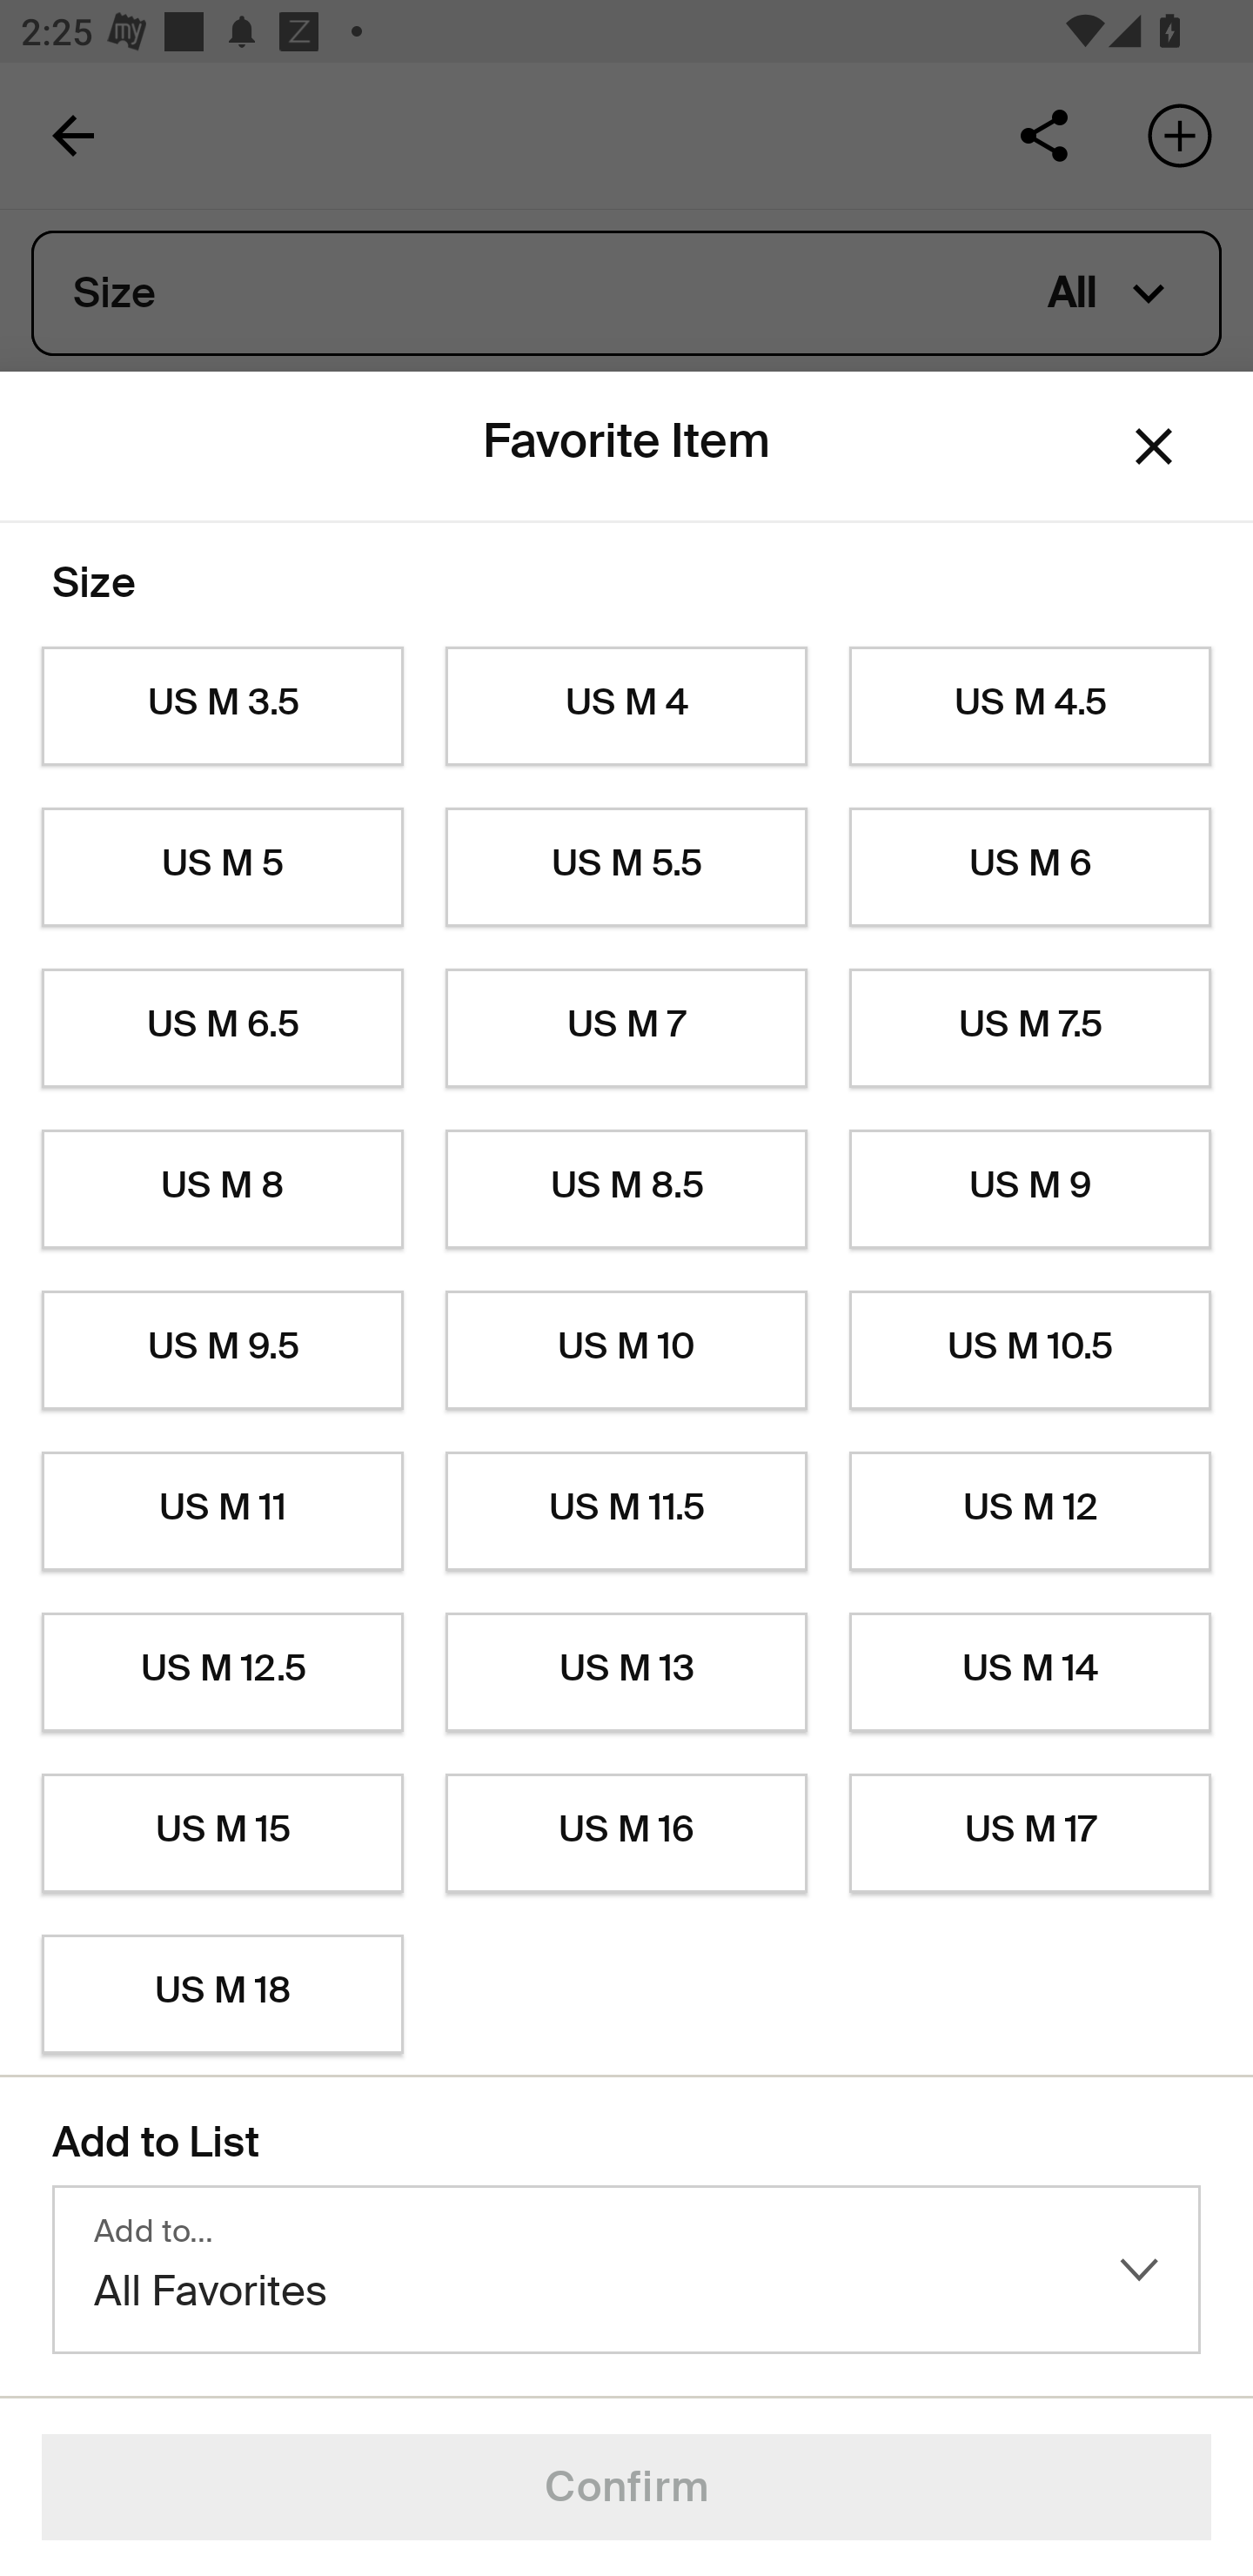  What do you see at coordinates (1030, 1190) in the screenshot?
I see `US M 9` at bounding box center [1030, 1190].